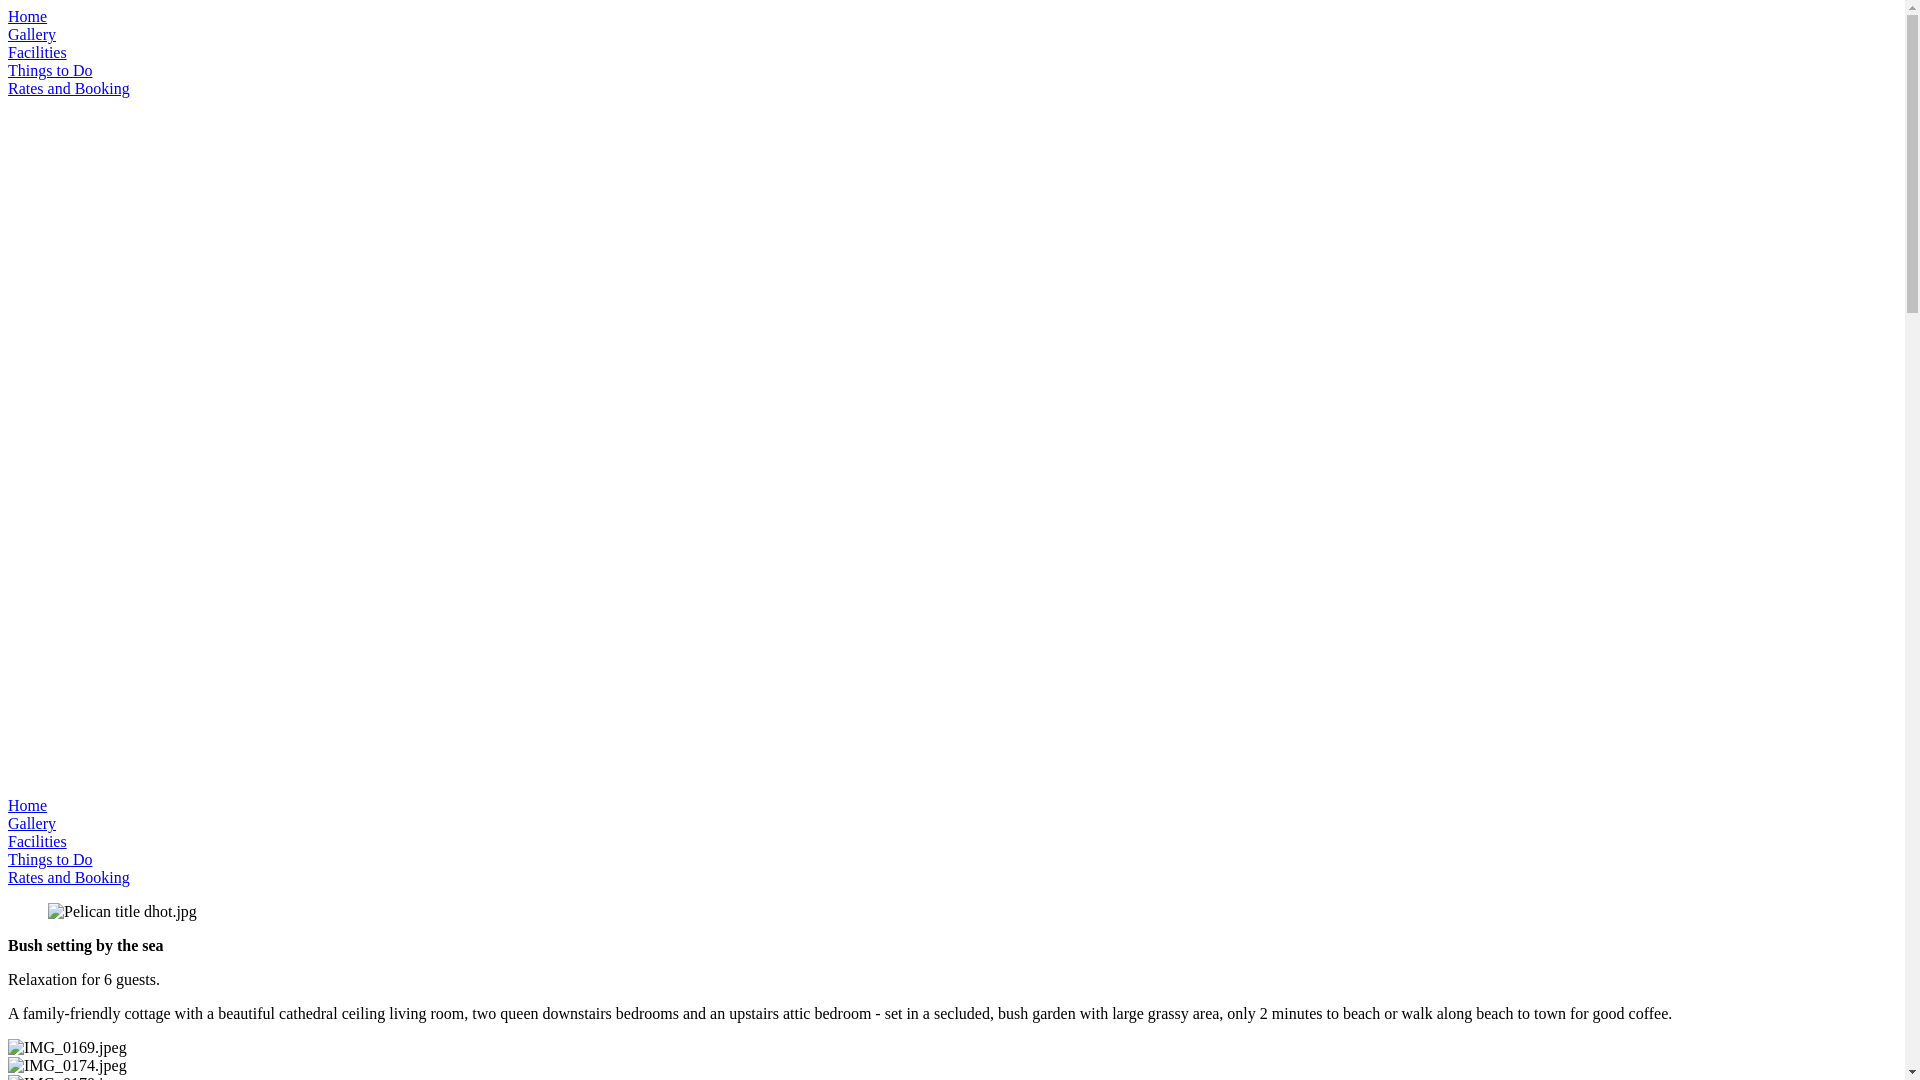  Describe the element at coordinates (38, 52) in the screenshot. I see `Facilities` at that location.